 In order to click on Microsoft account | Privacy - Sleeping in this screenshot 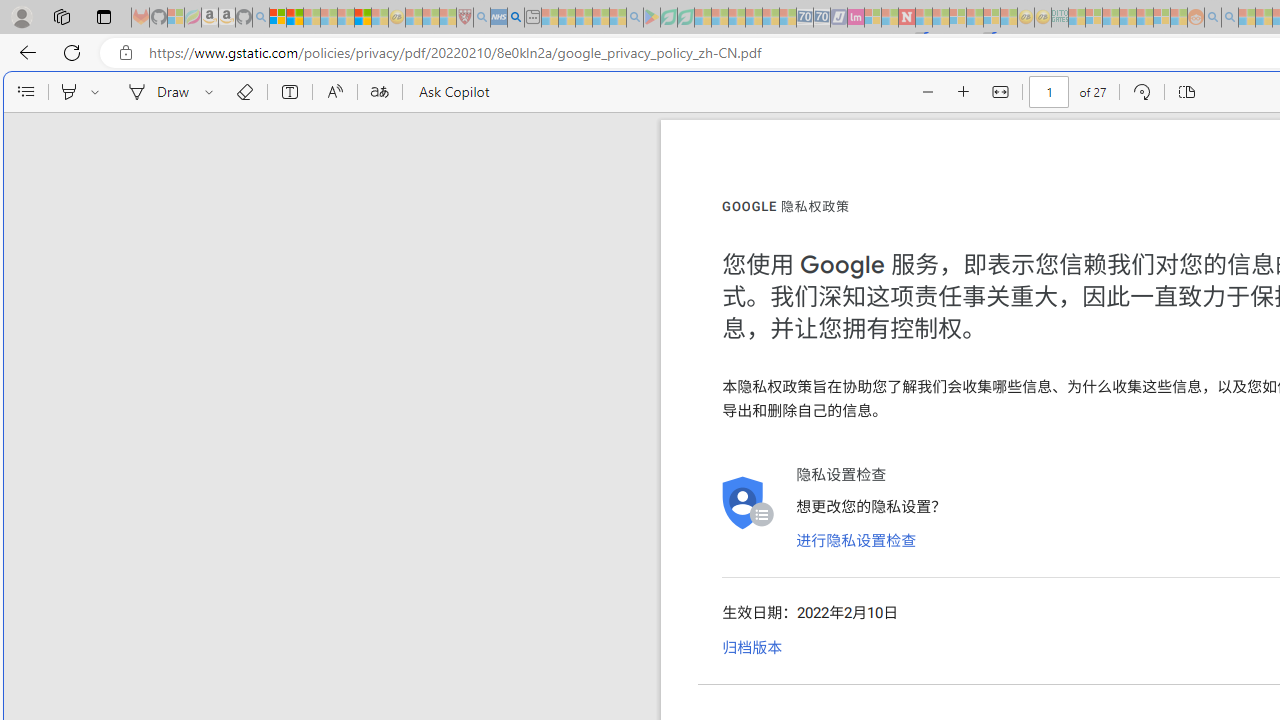, I will do `click(1094, 18)`.